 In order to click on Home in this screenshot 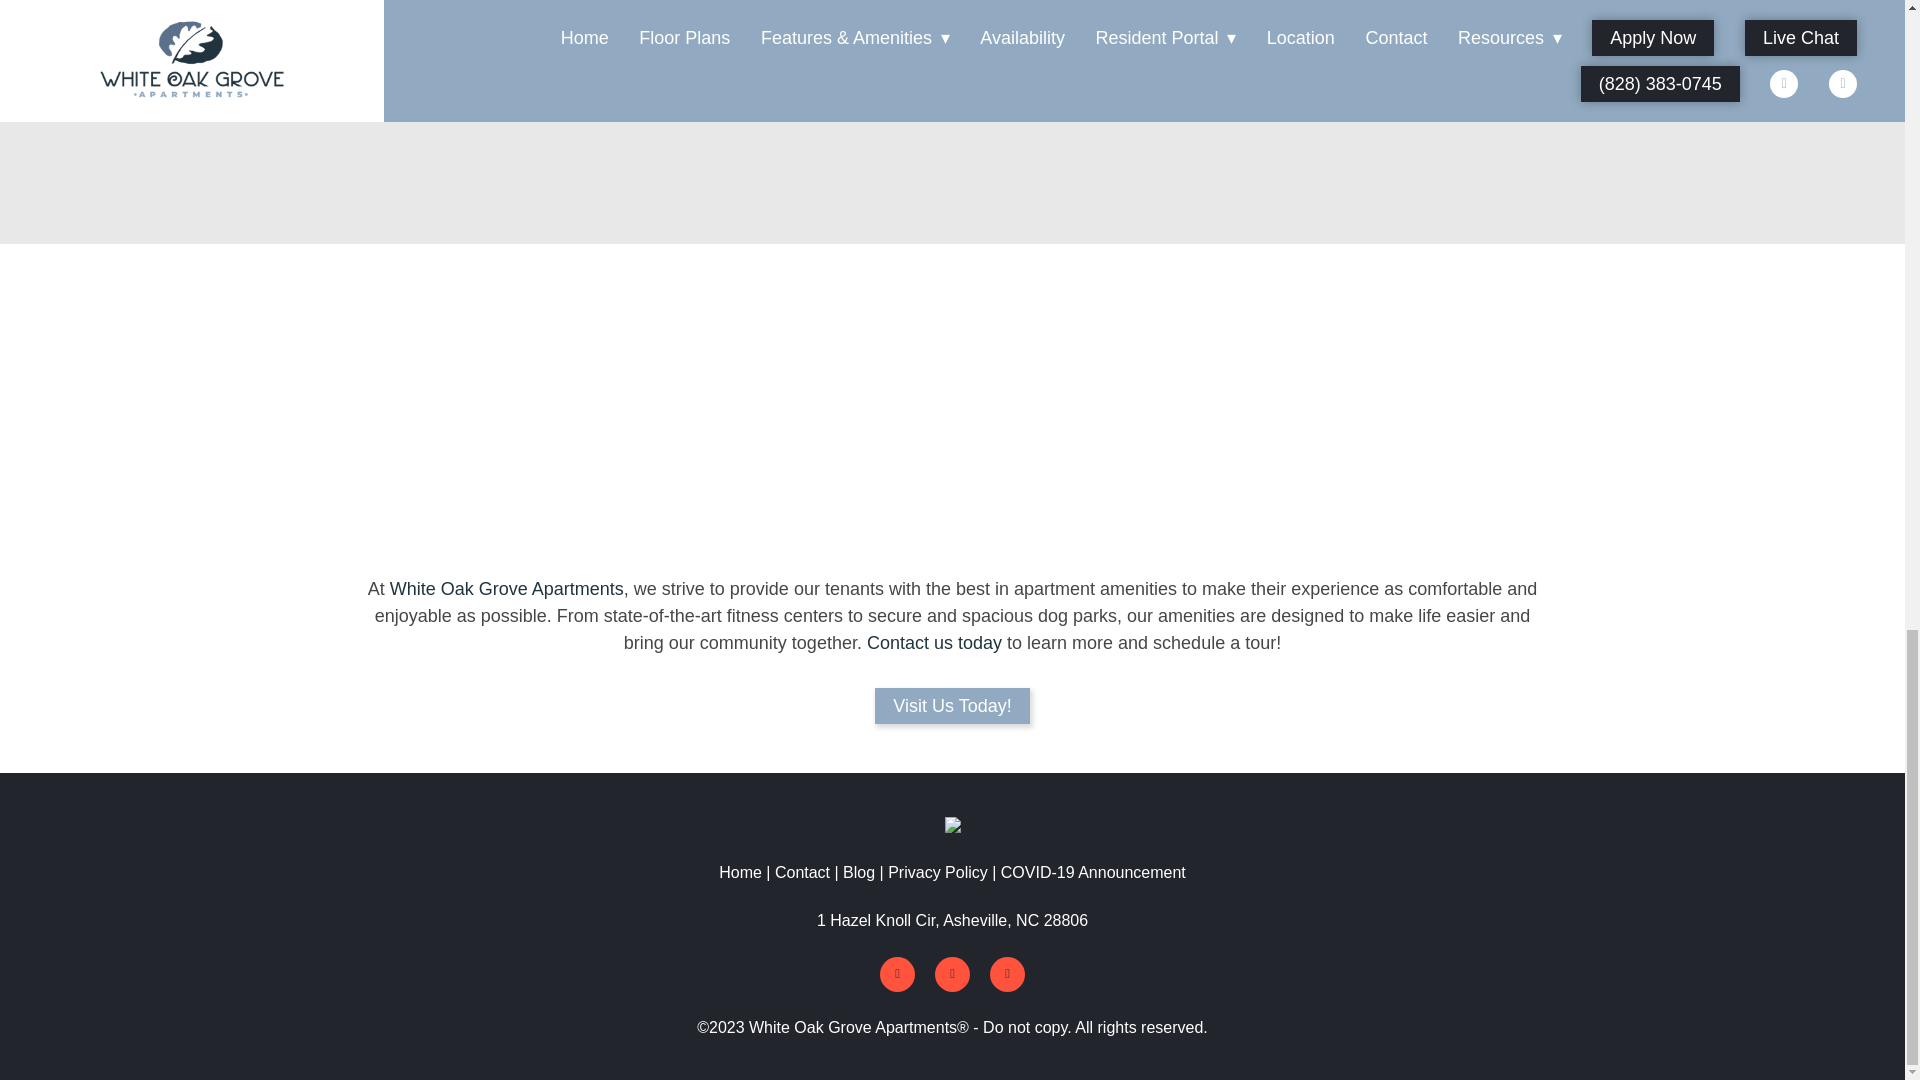, I will do `click(742, 872)`.